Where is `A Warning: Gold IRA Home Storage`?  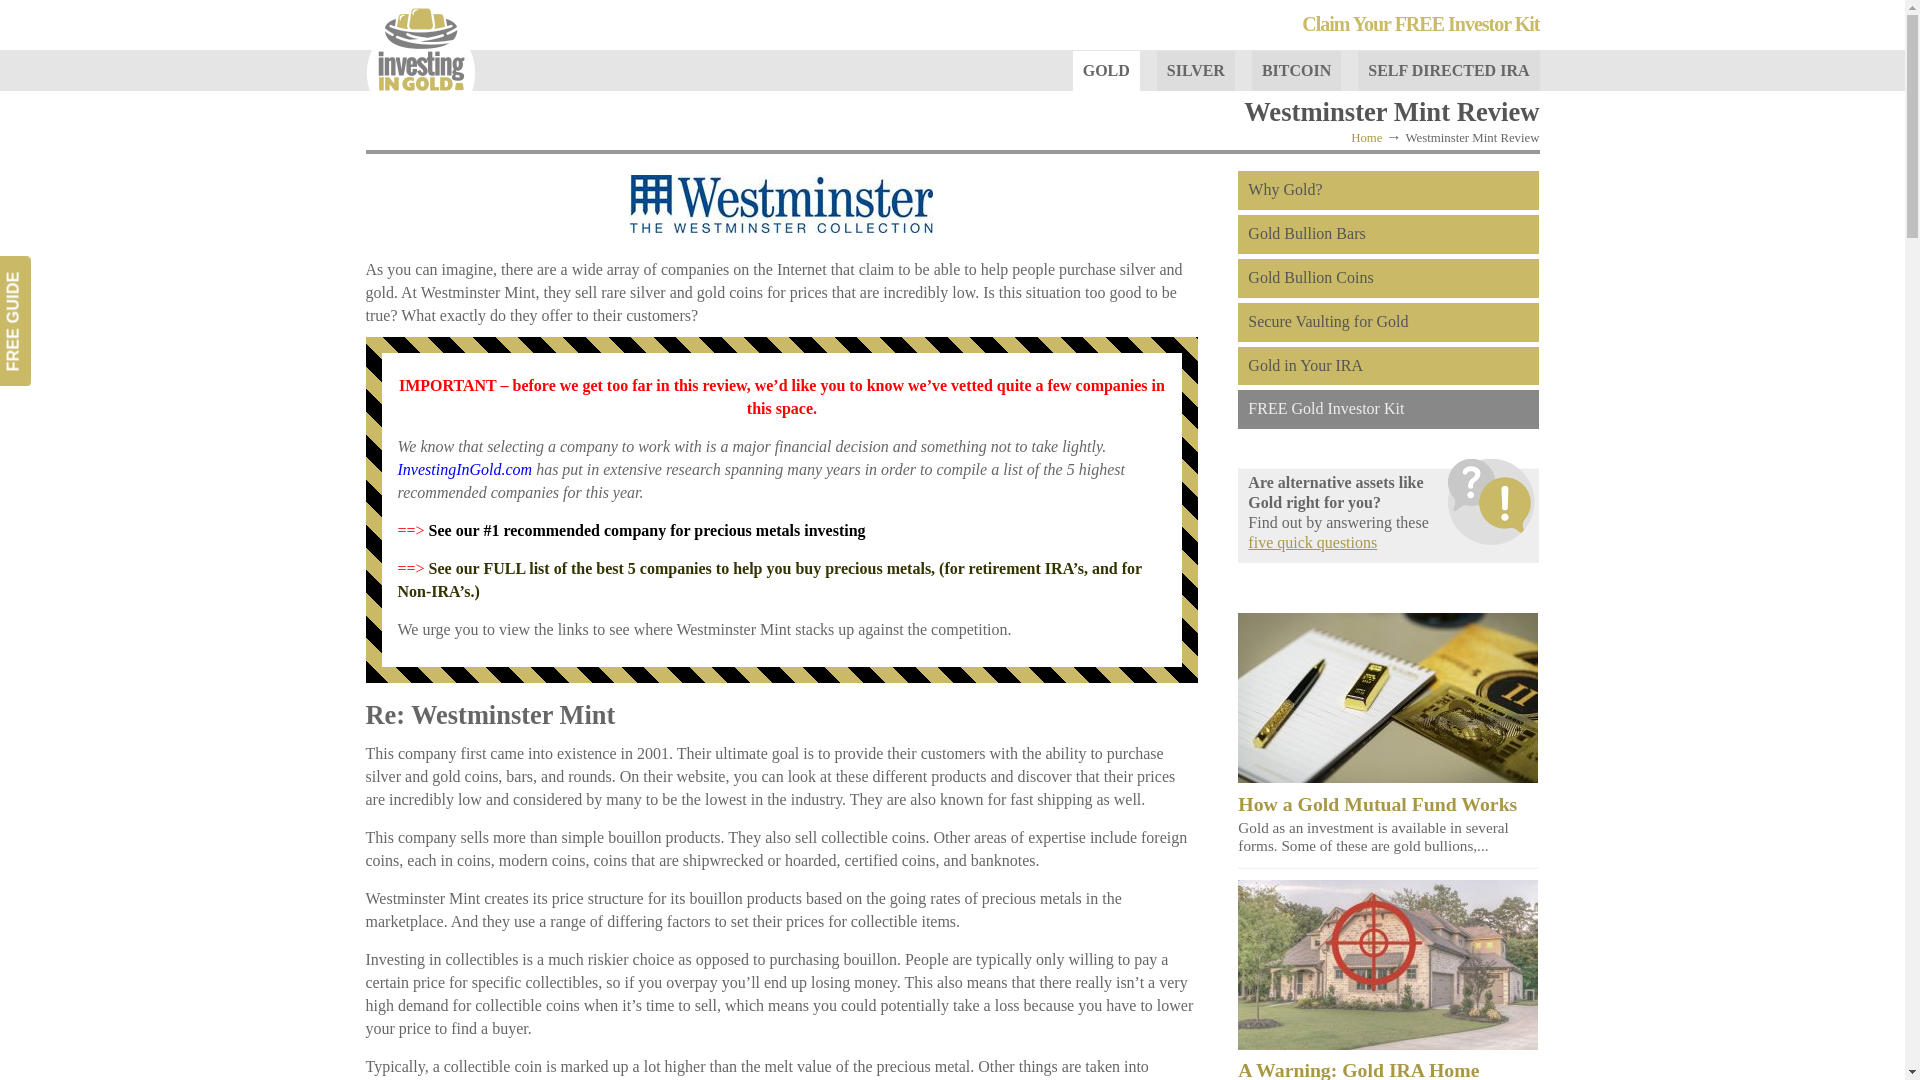
A Warning: Gold IRA Home Storage is located at coordinates (1358, 1070).